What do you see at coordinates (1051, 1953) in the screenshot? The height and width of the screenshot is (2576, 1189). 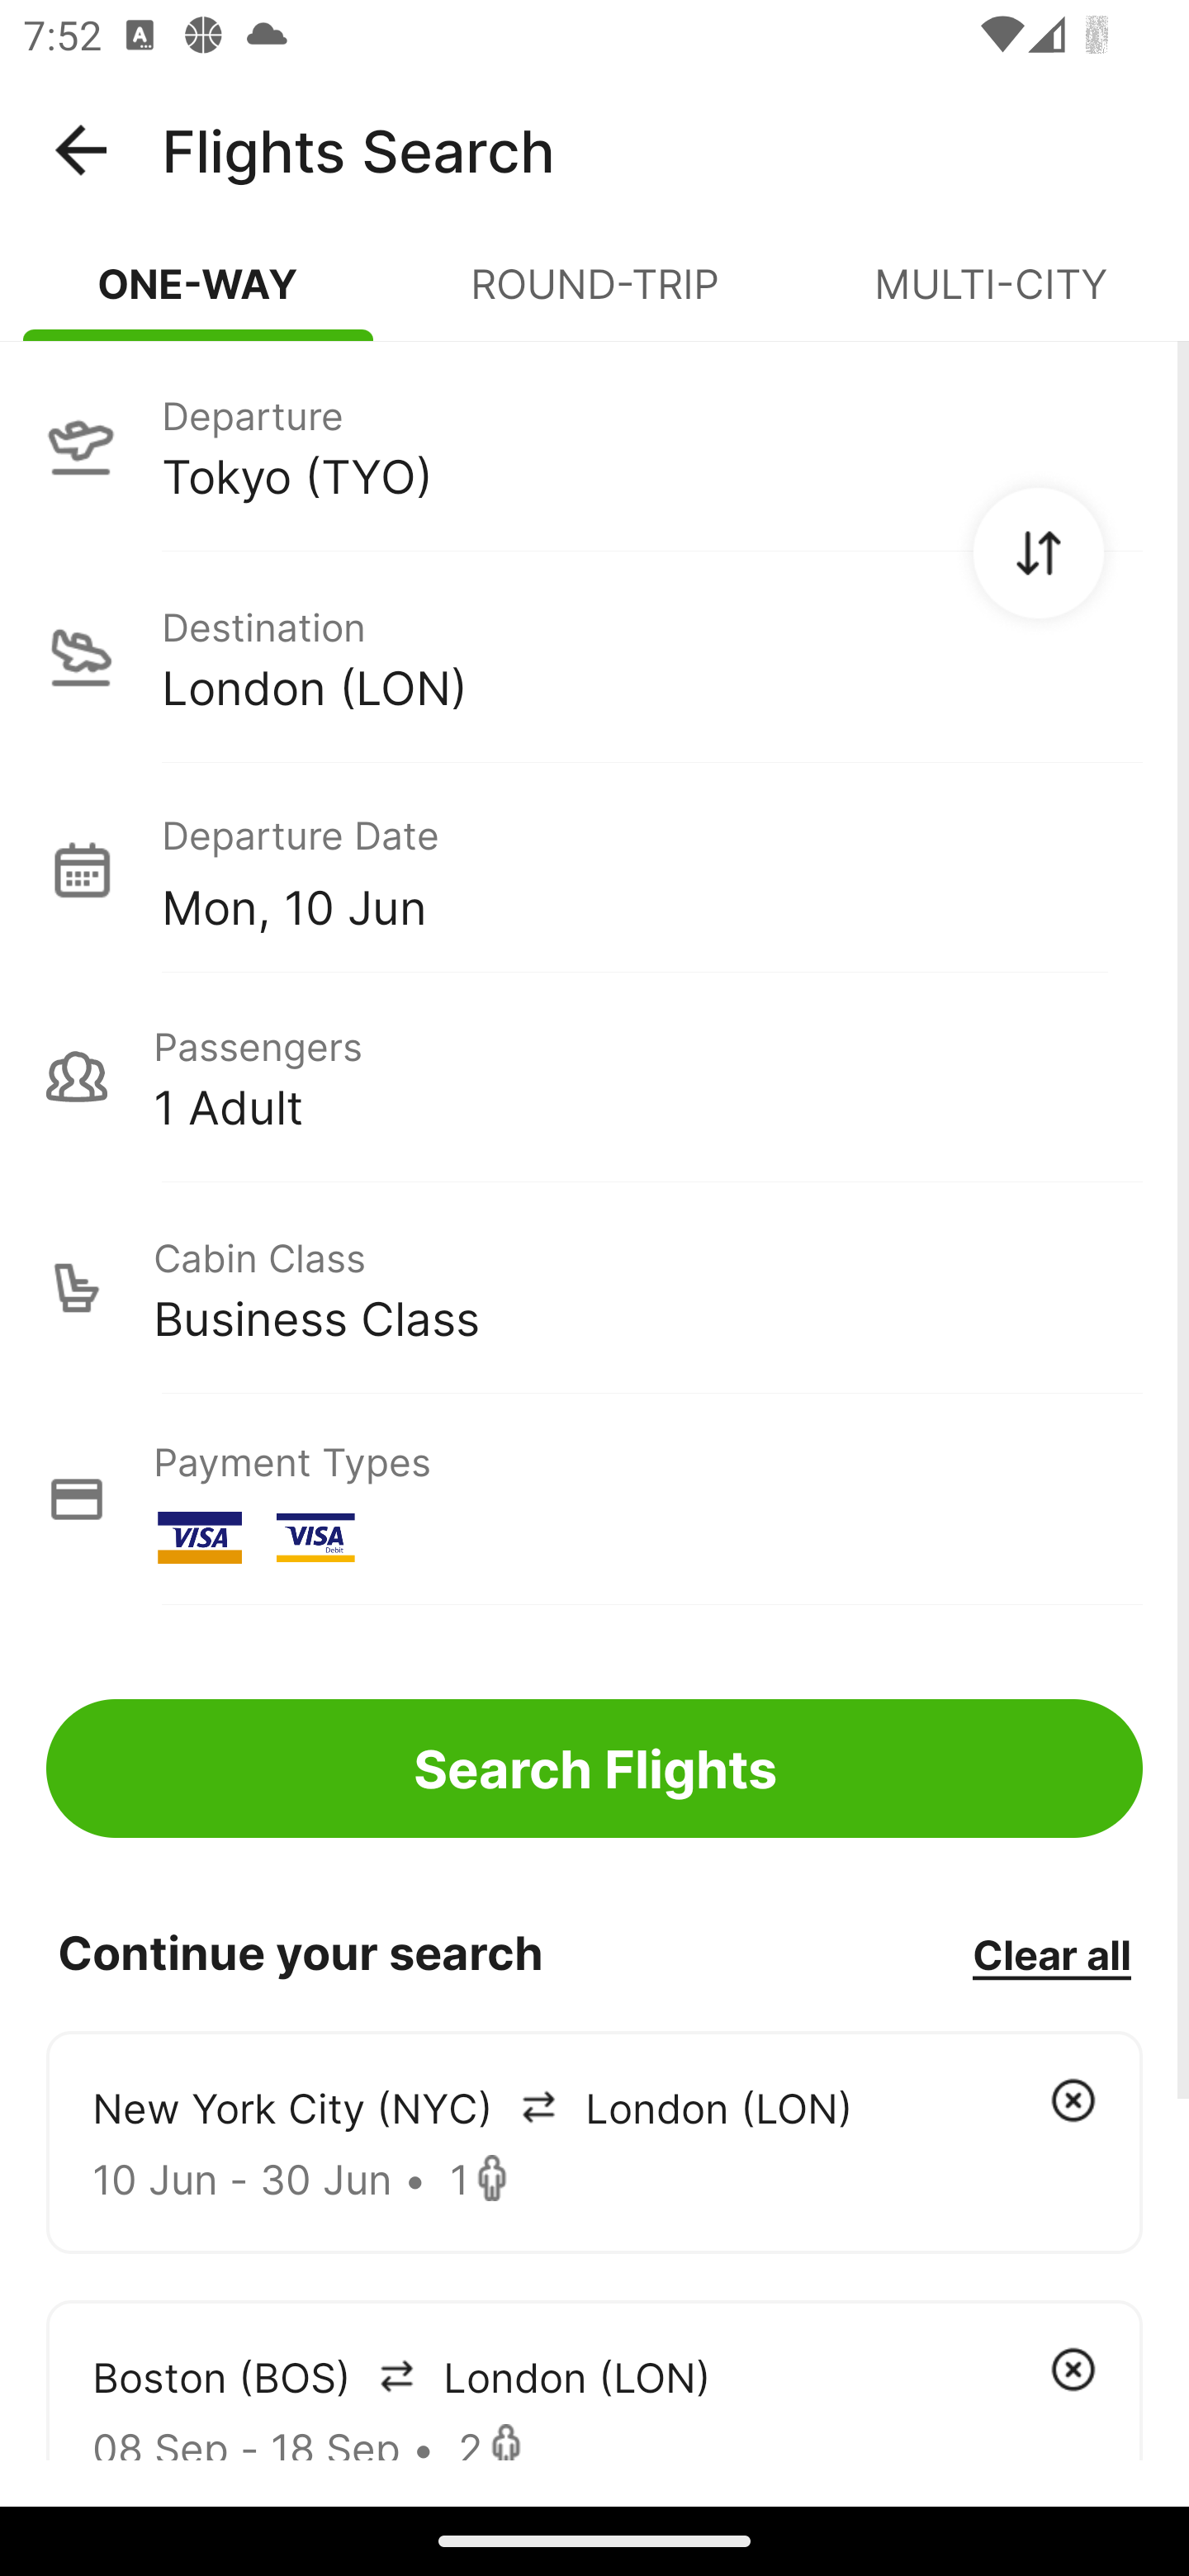 I see `Clear all` at bounding box center [1051, 1953].